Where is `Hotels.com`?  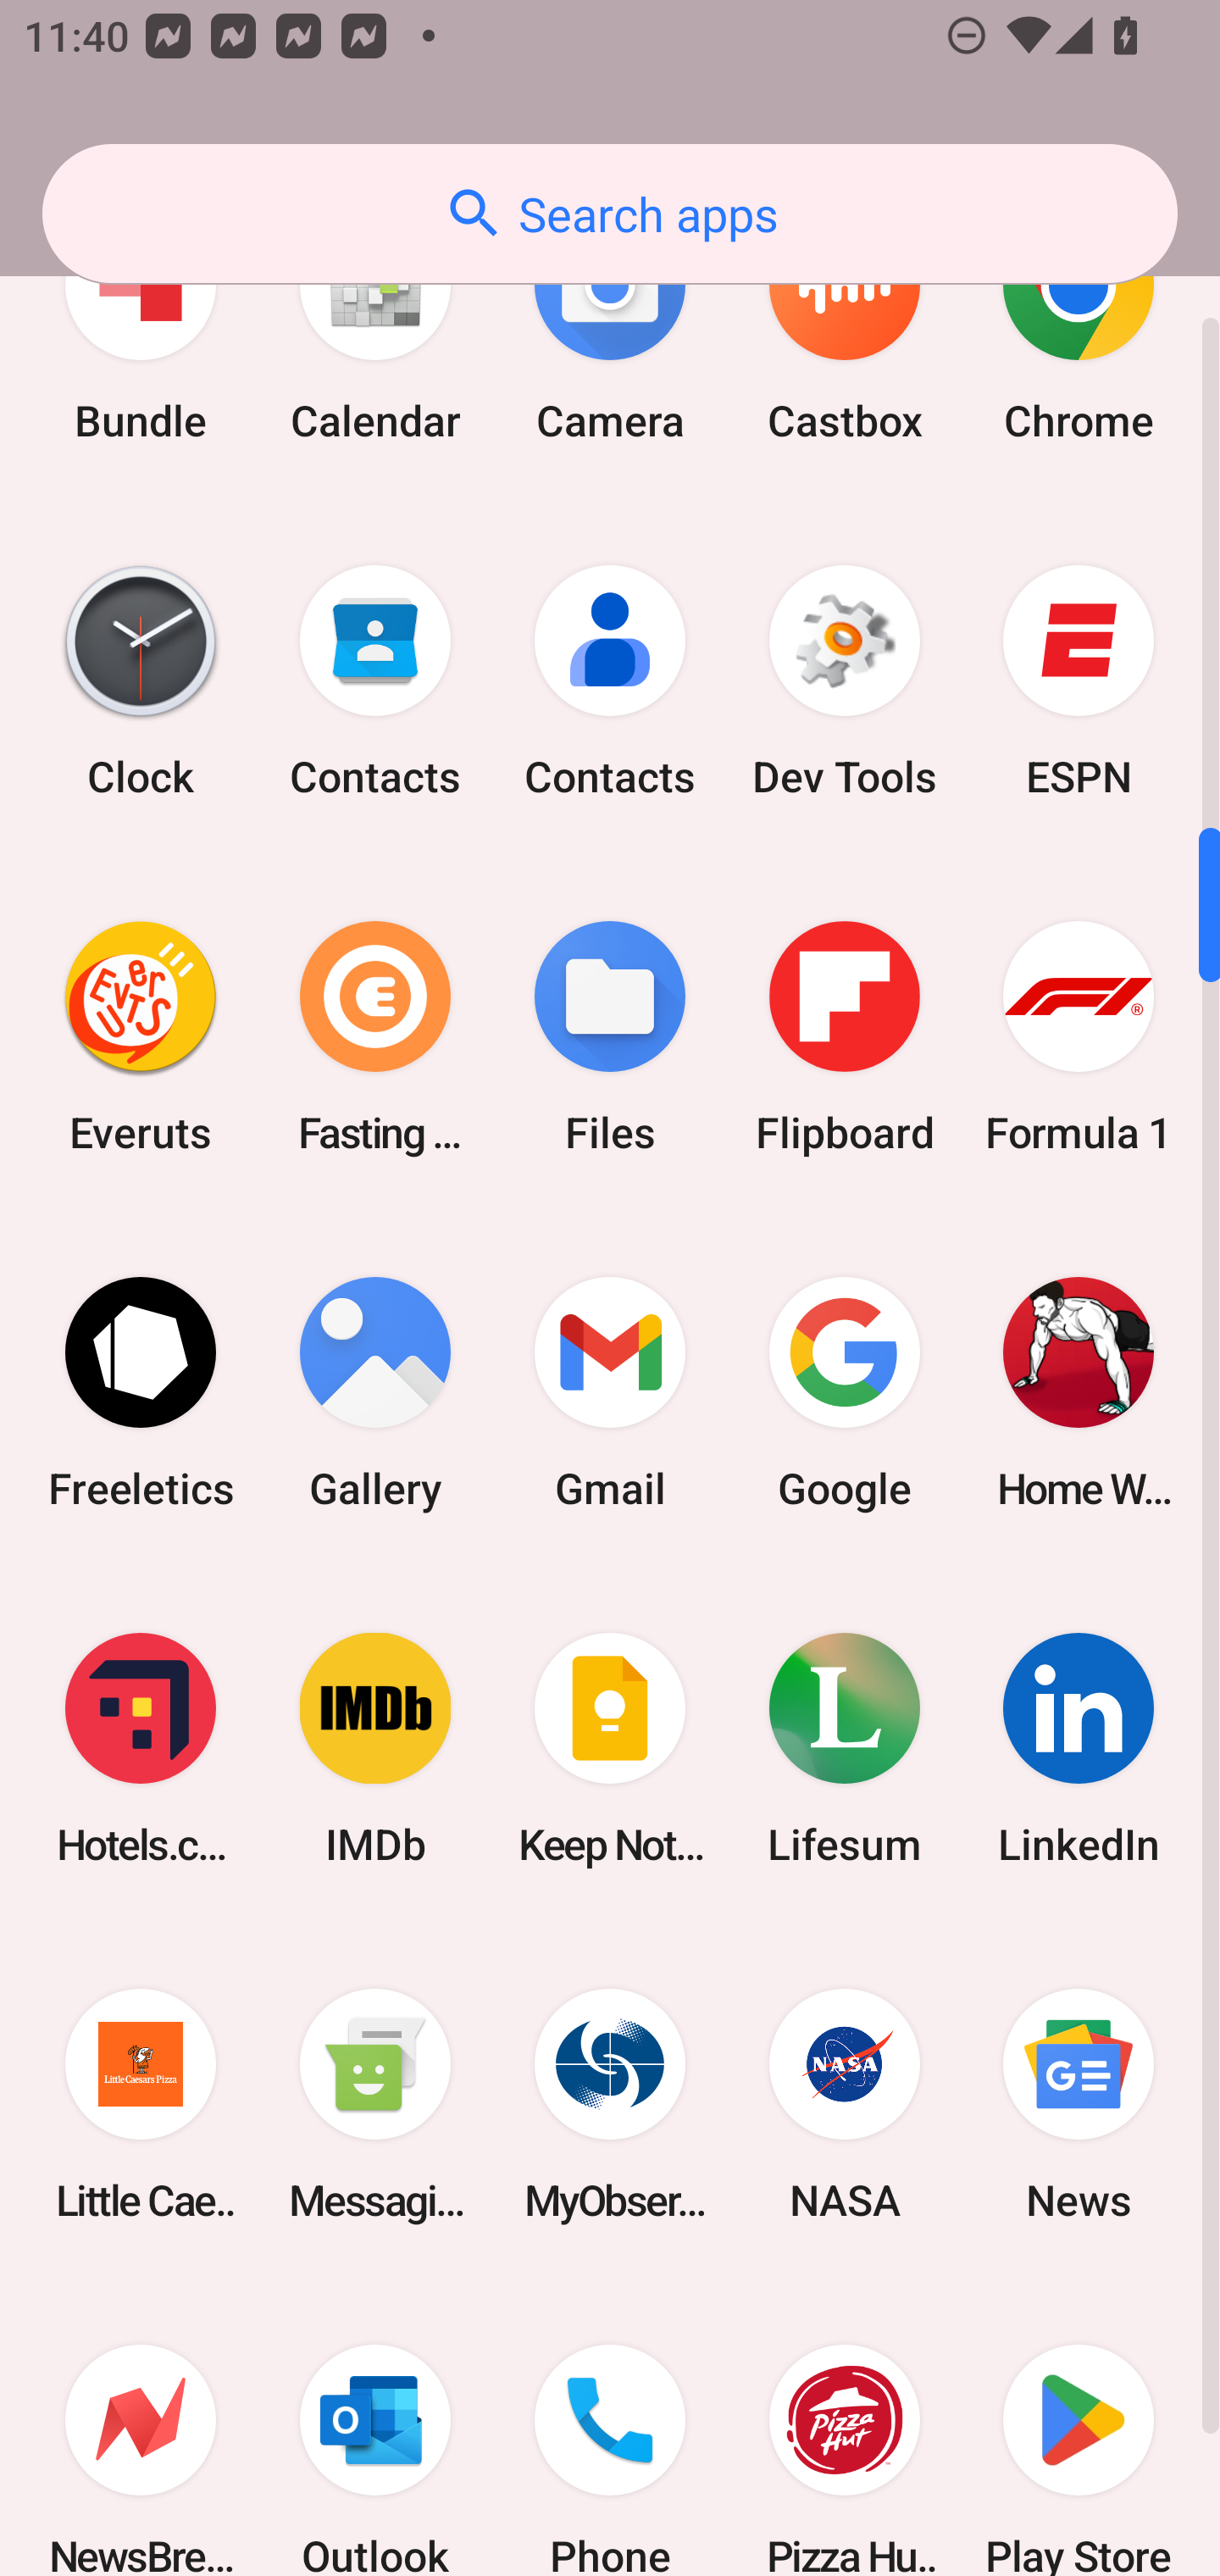 Hotels.com is located at coordinates (141, 1749).